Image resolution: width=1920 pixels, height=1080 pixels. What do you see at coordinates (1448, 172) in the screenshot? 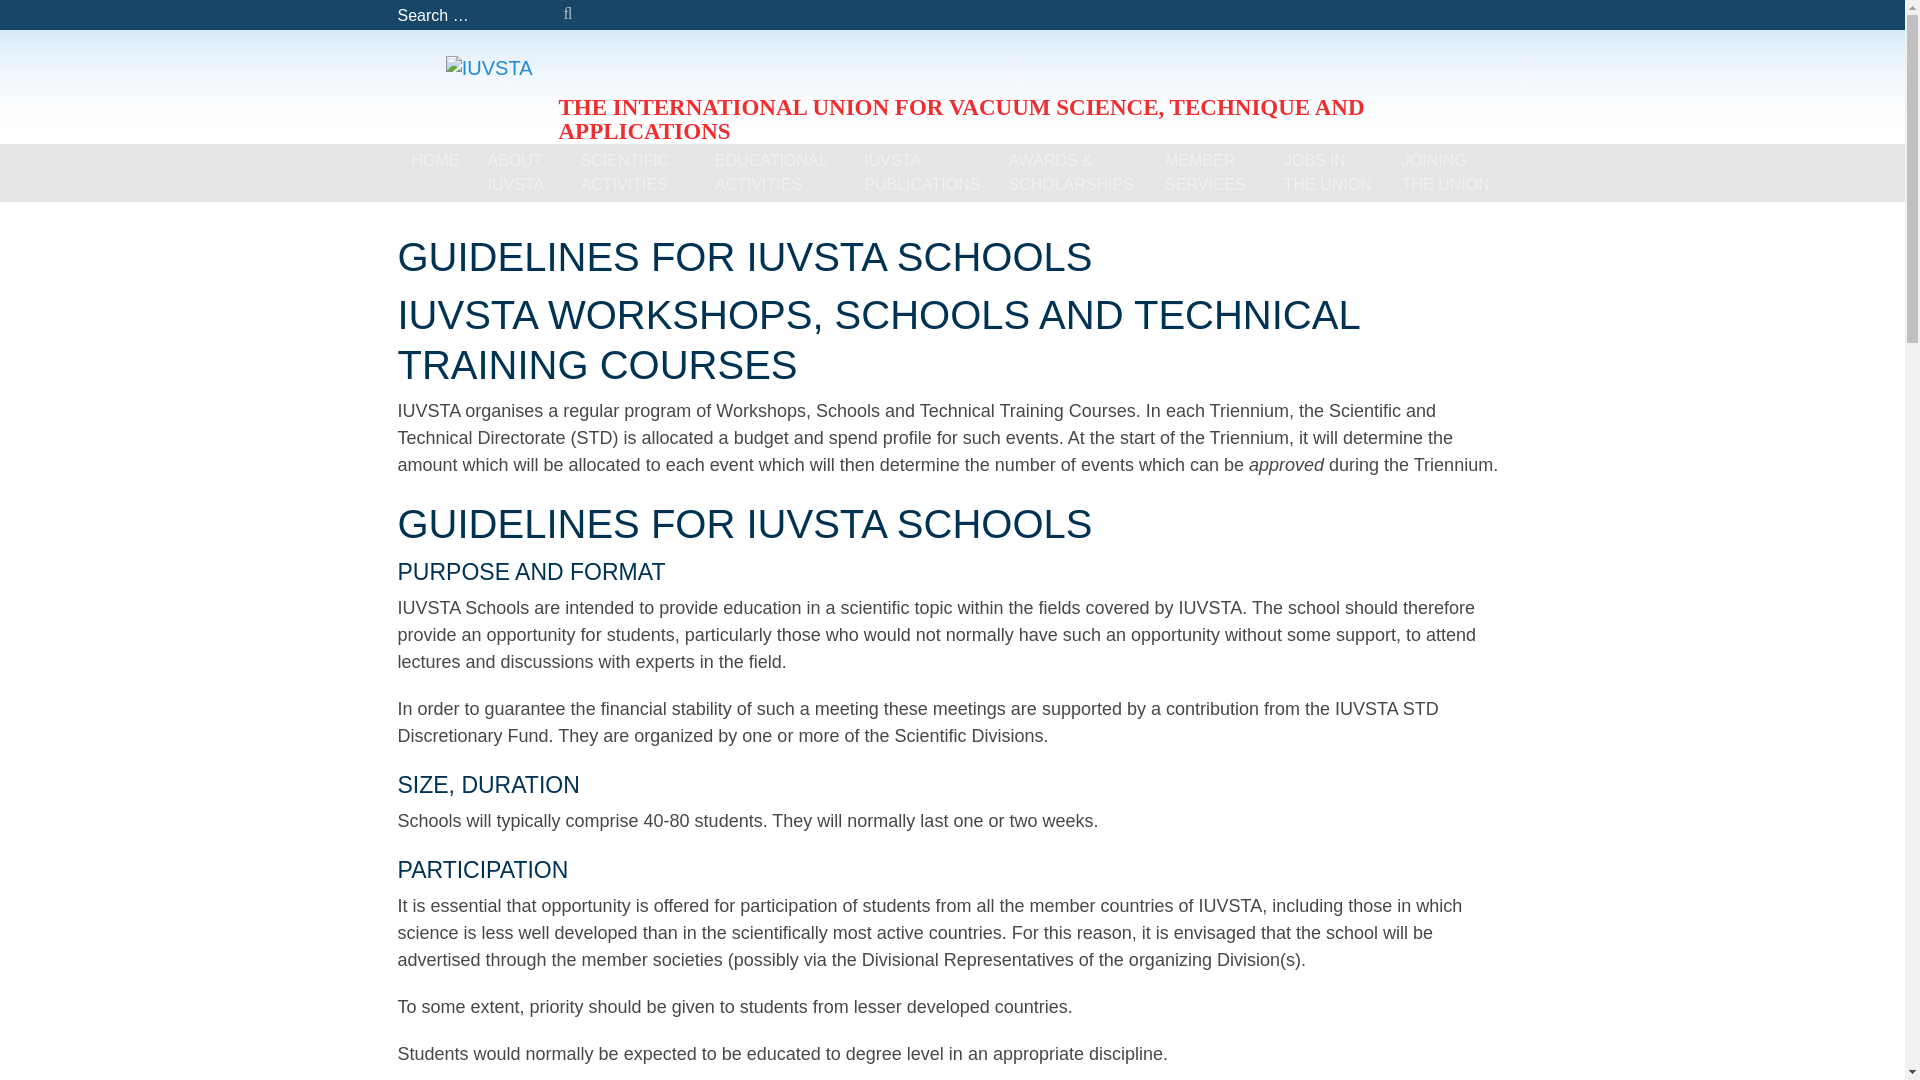
I see `JOINING THE UNION` at bounding box center [1448, 172].